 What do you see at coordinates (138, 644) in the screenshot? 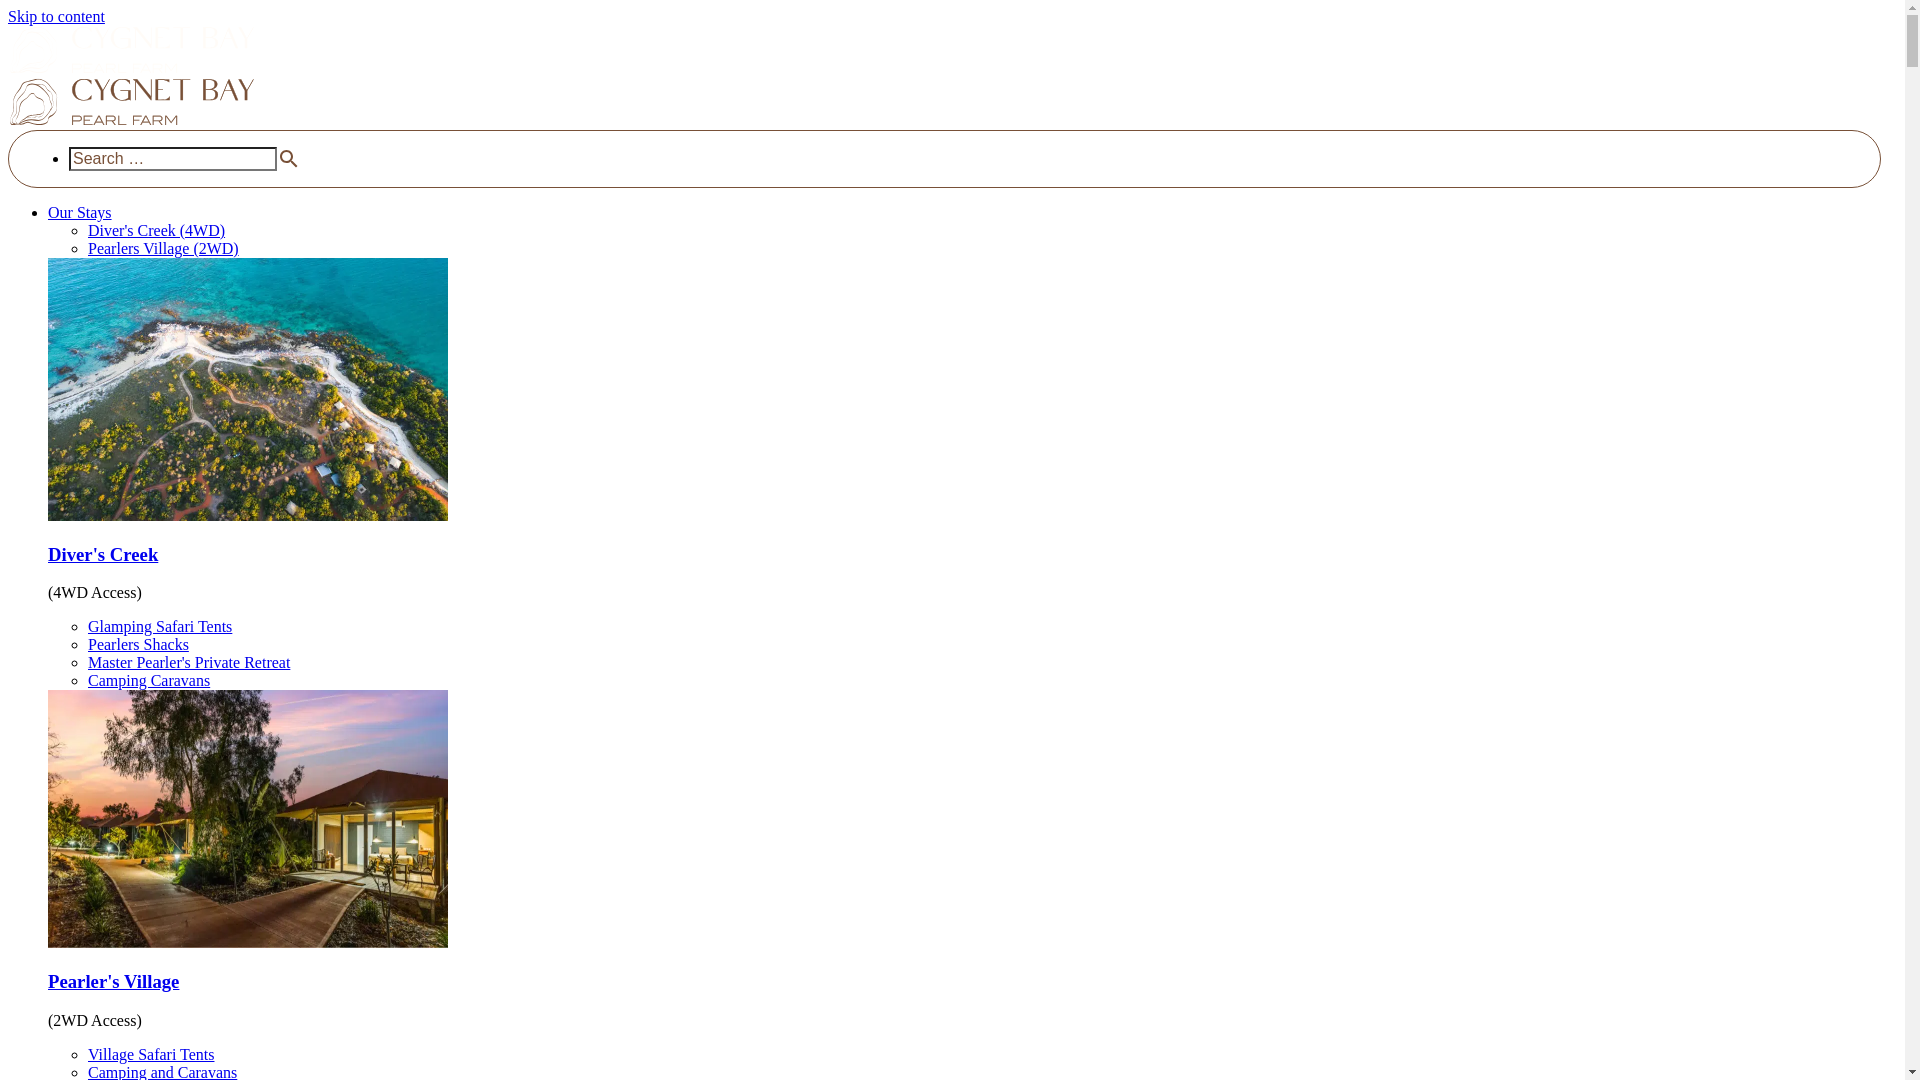
I see `Pearlers Shacks` at bounding box center [138, 644].